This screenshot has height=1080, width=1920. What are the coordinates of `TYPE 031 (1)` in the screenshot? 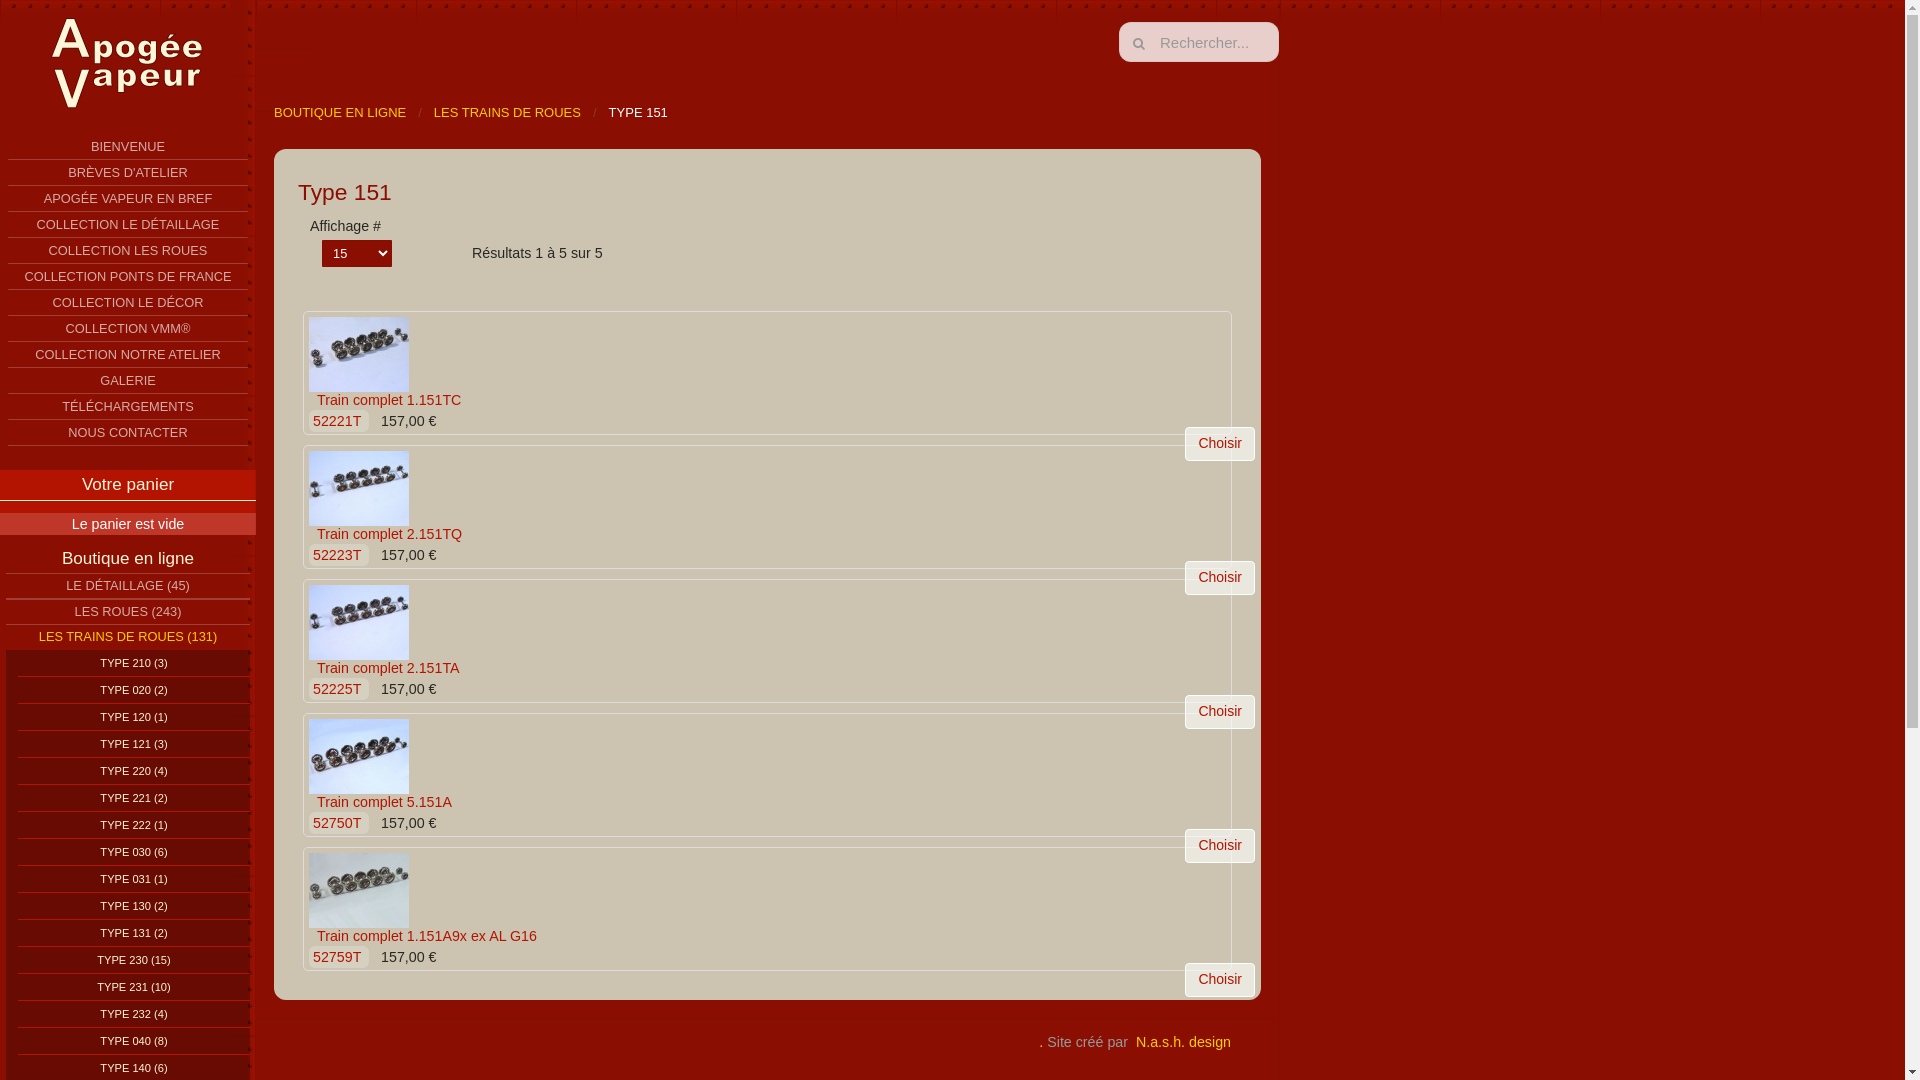 It's located at (134, 880).